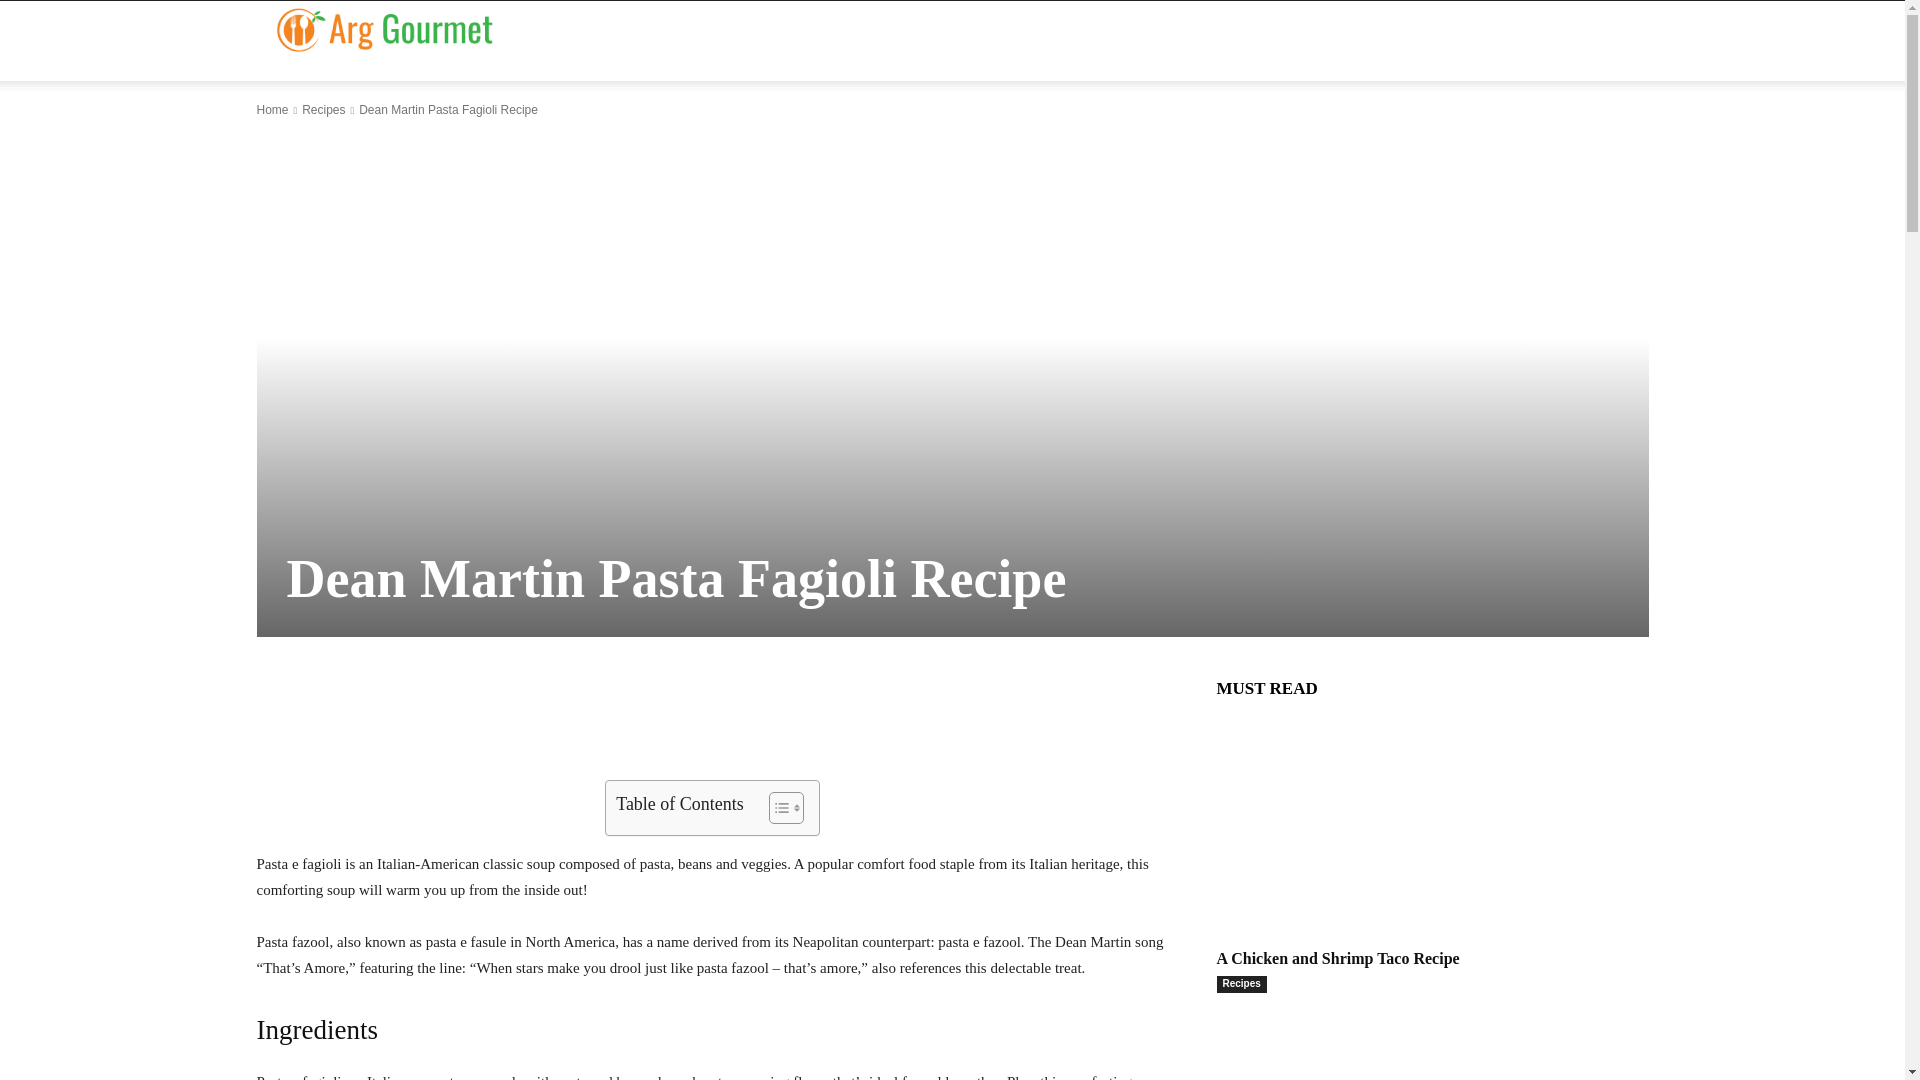 The width and height of the screenshot is (1920, 1080). Describe the element at coordinates (763, 41) in the screenshot. I see `HOME` at that location.